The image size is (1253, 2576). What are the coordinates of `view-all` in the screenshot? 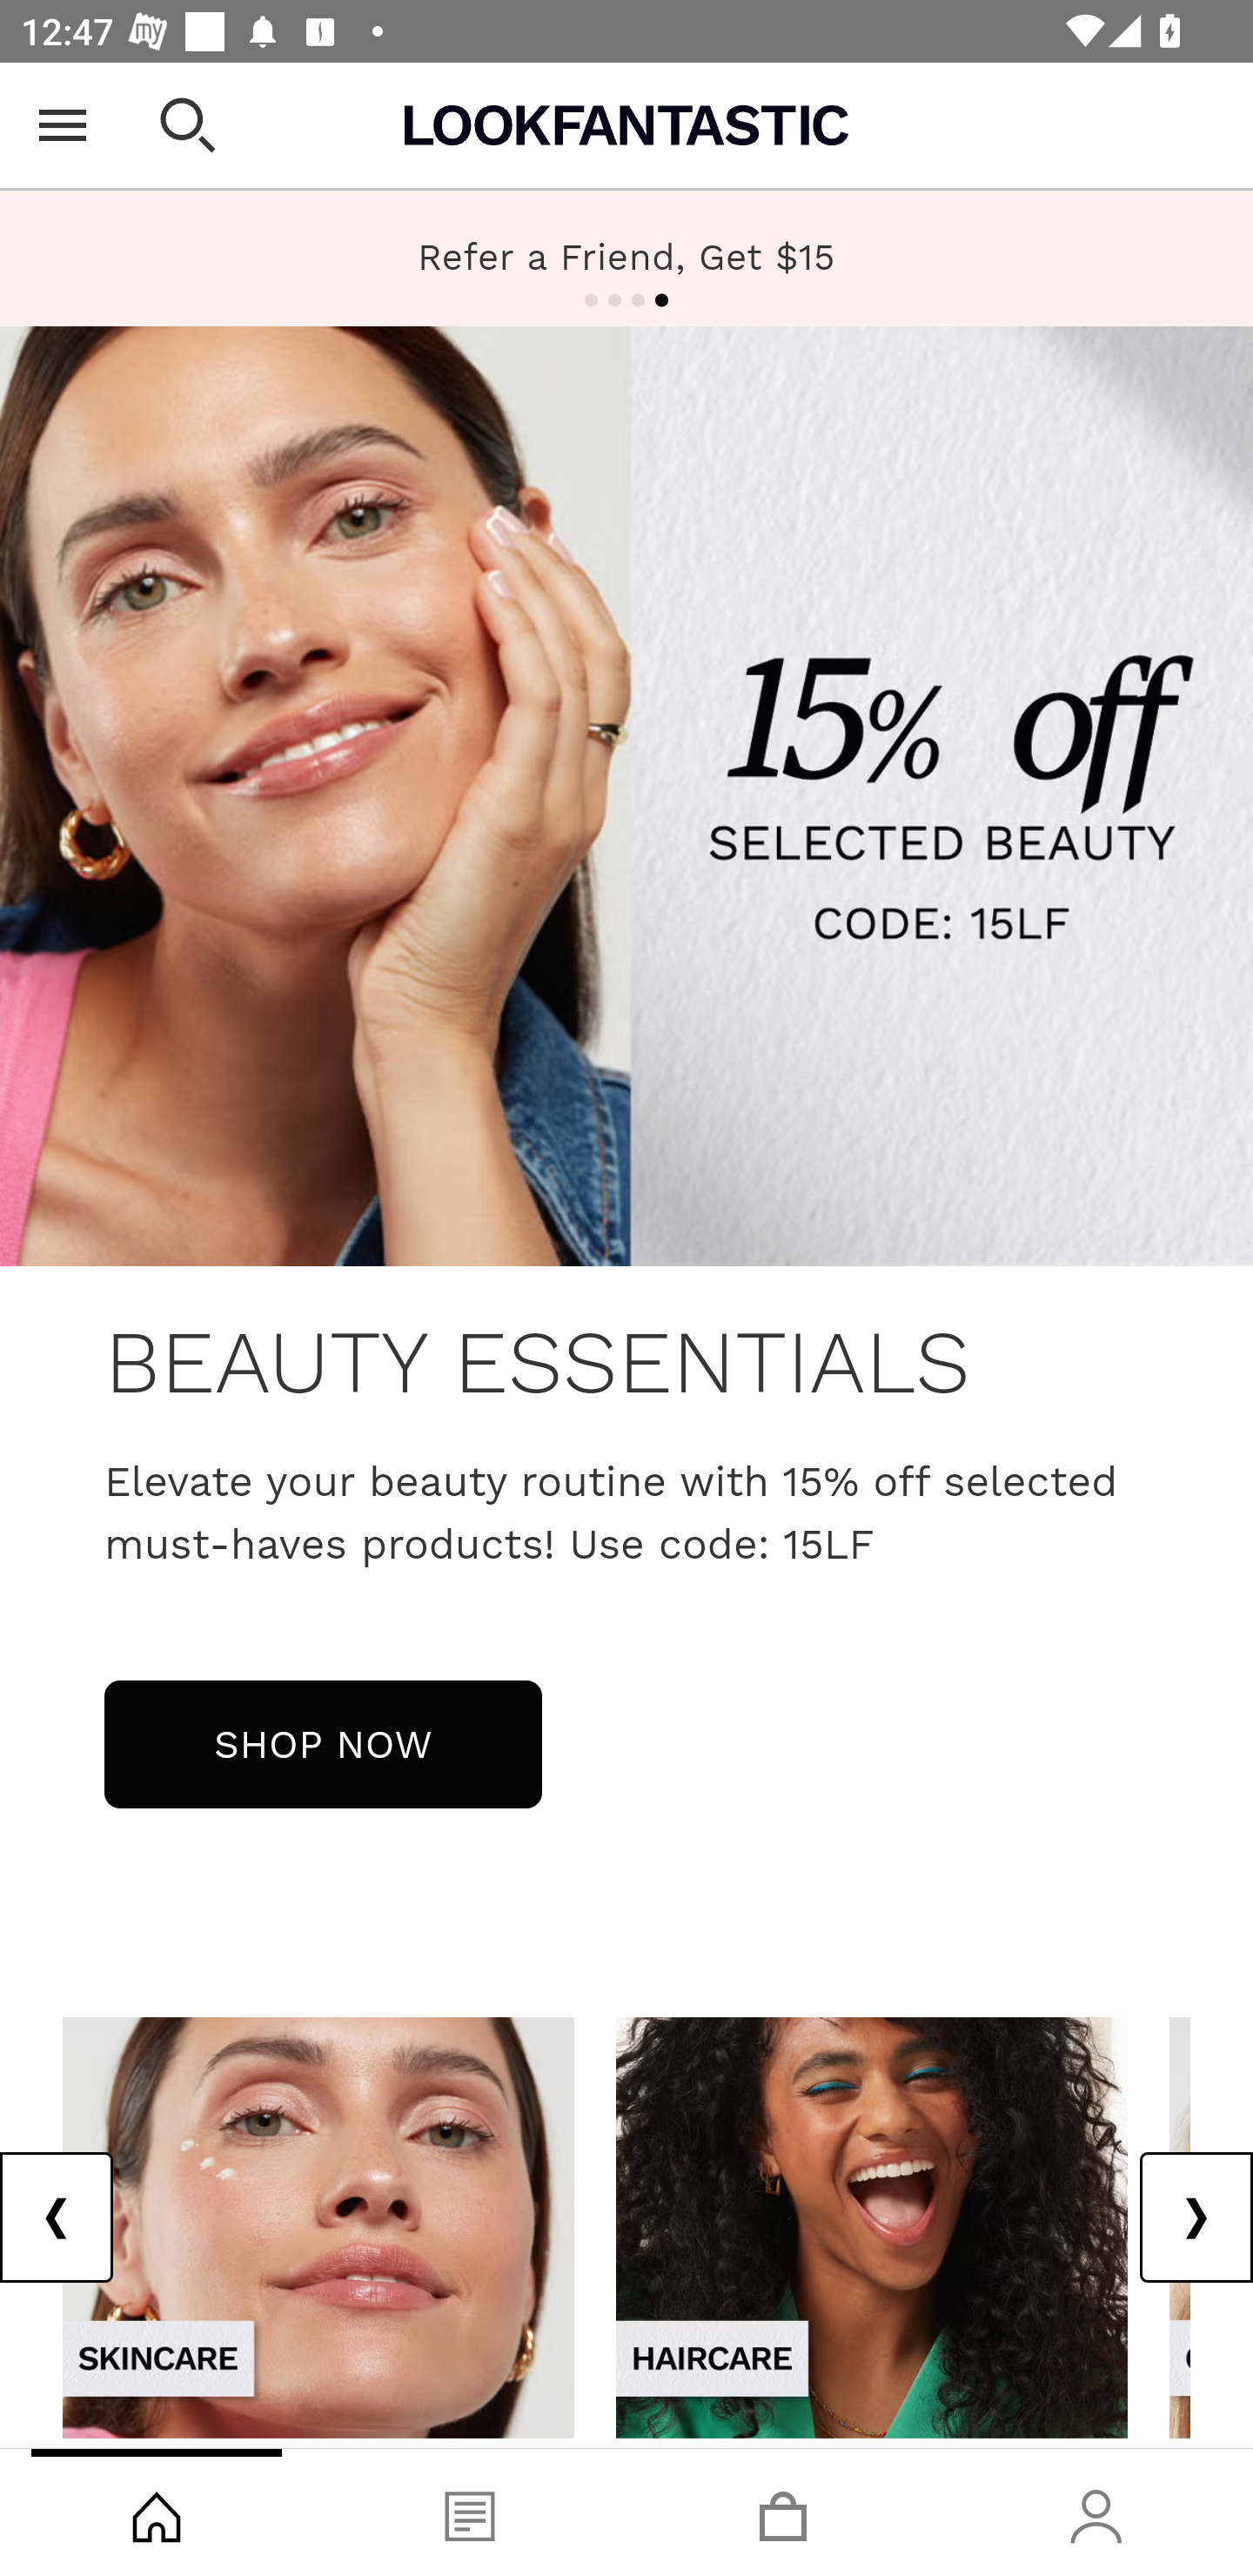 It's located at (872, 2226).